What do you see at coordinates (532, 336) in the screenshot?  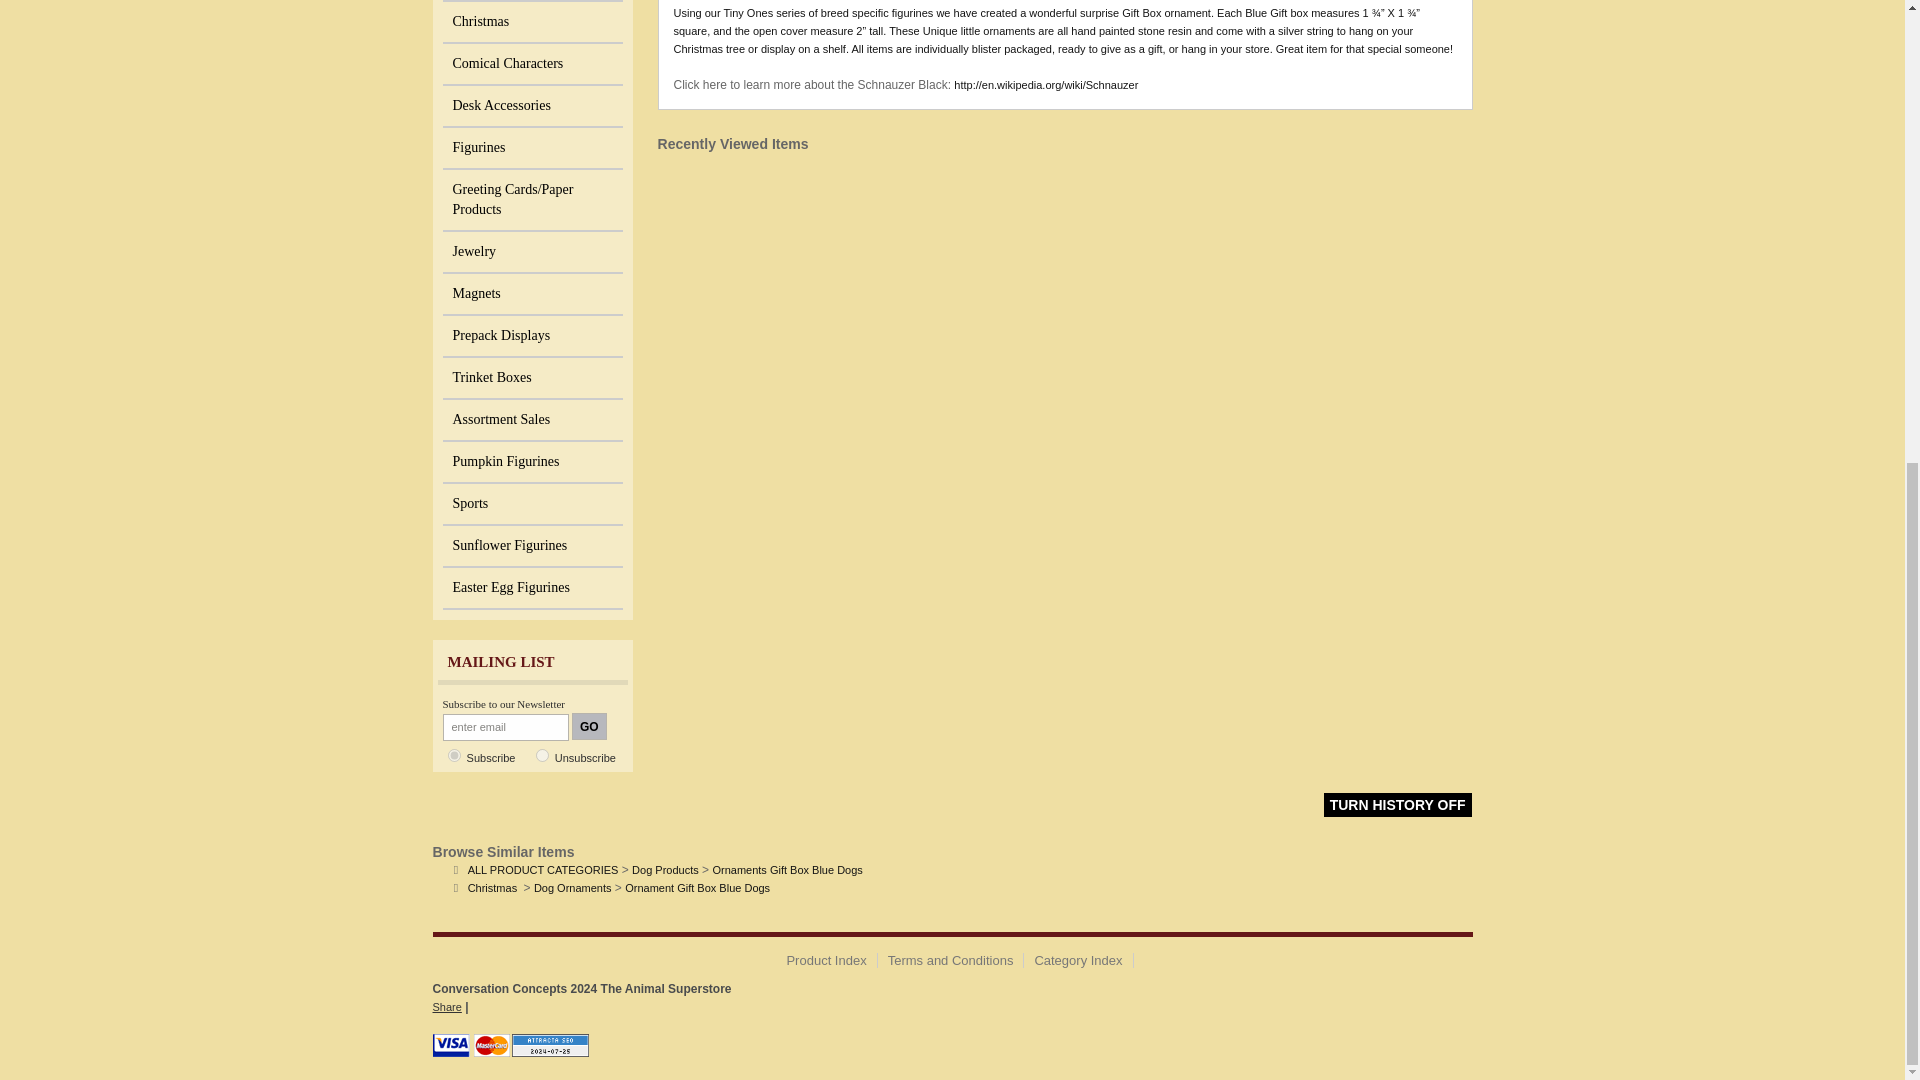 I see `Prepack Displays` at bounding box center [532, 336].